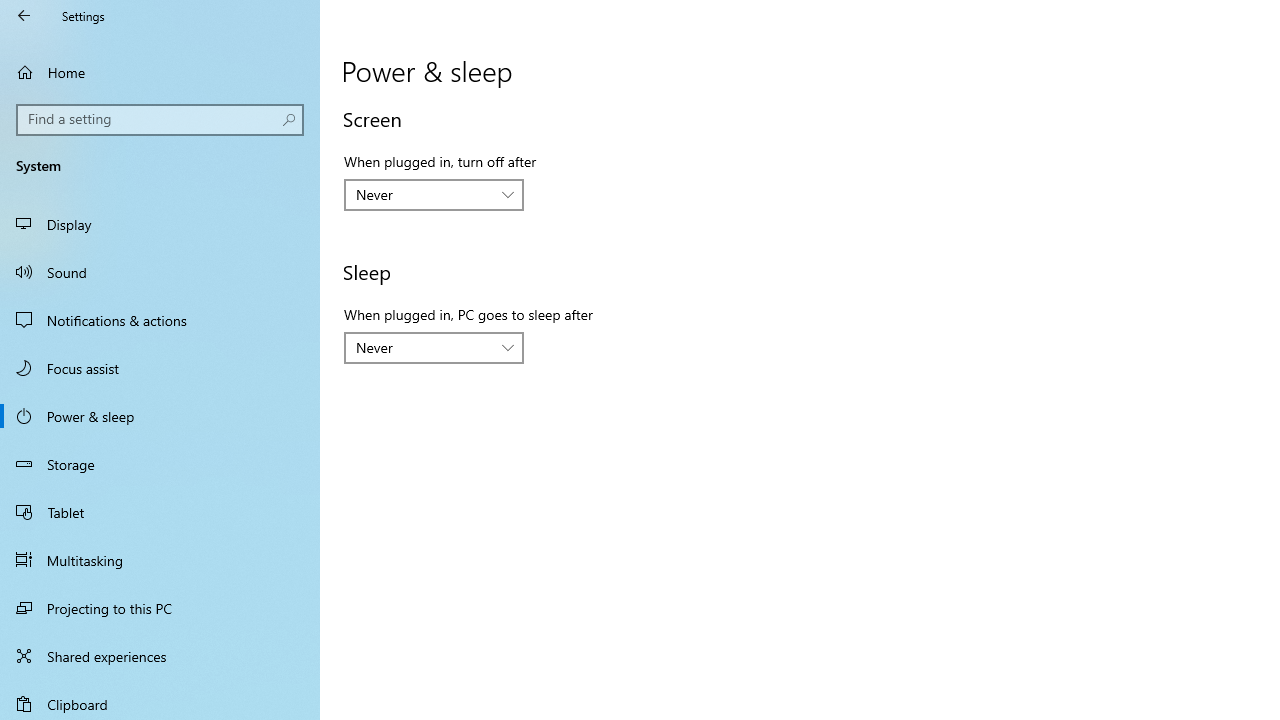  I want to click on Power & sleep, so click(160, 415).